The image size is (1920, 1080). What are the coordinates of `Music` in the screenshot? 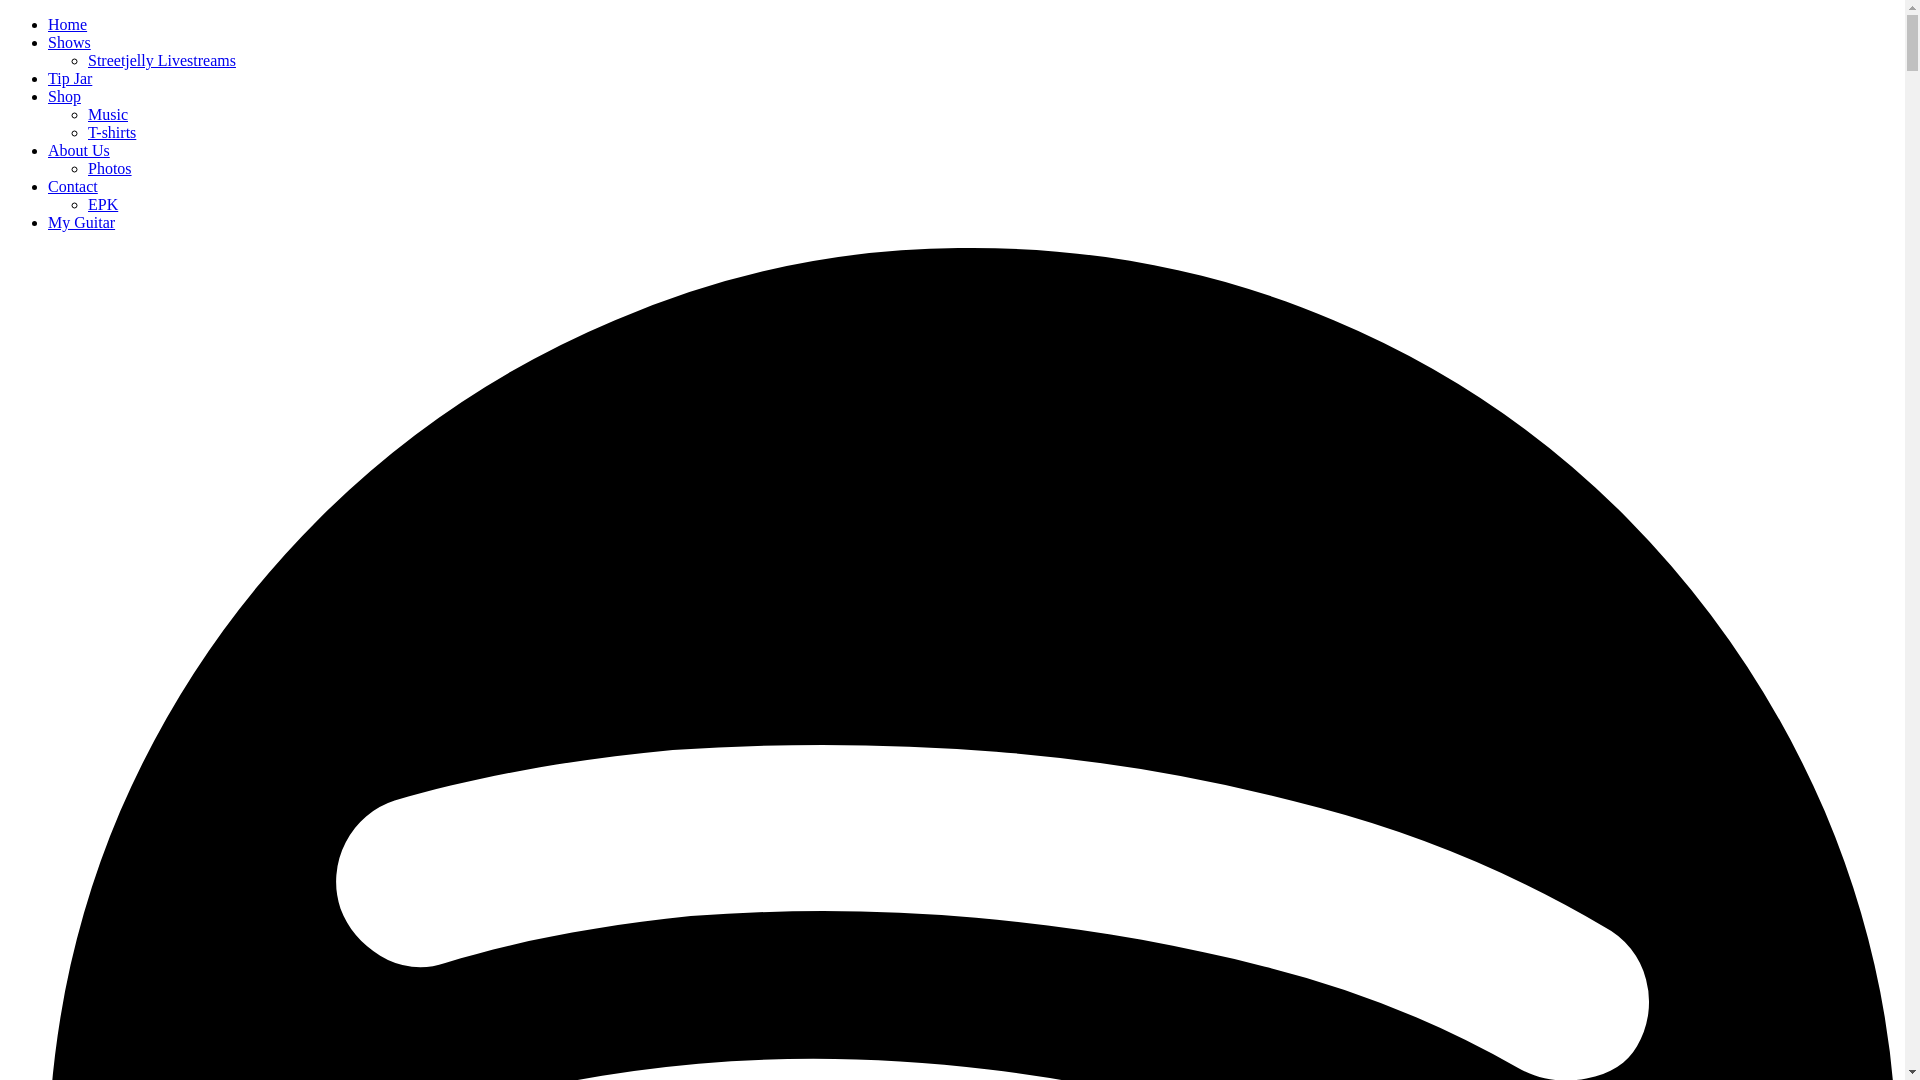 It's located at (108, 114).